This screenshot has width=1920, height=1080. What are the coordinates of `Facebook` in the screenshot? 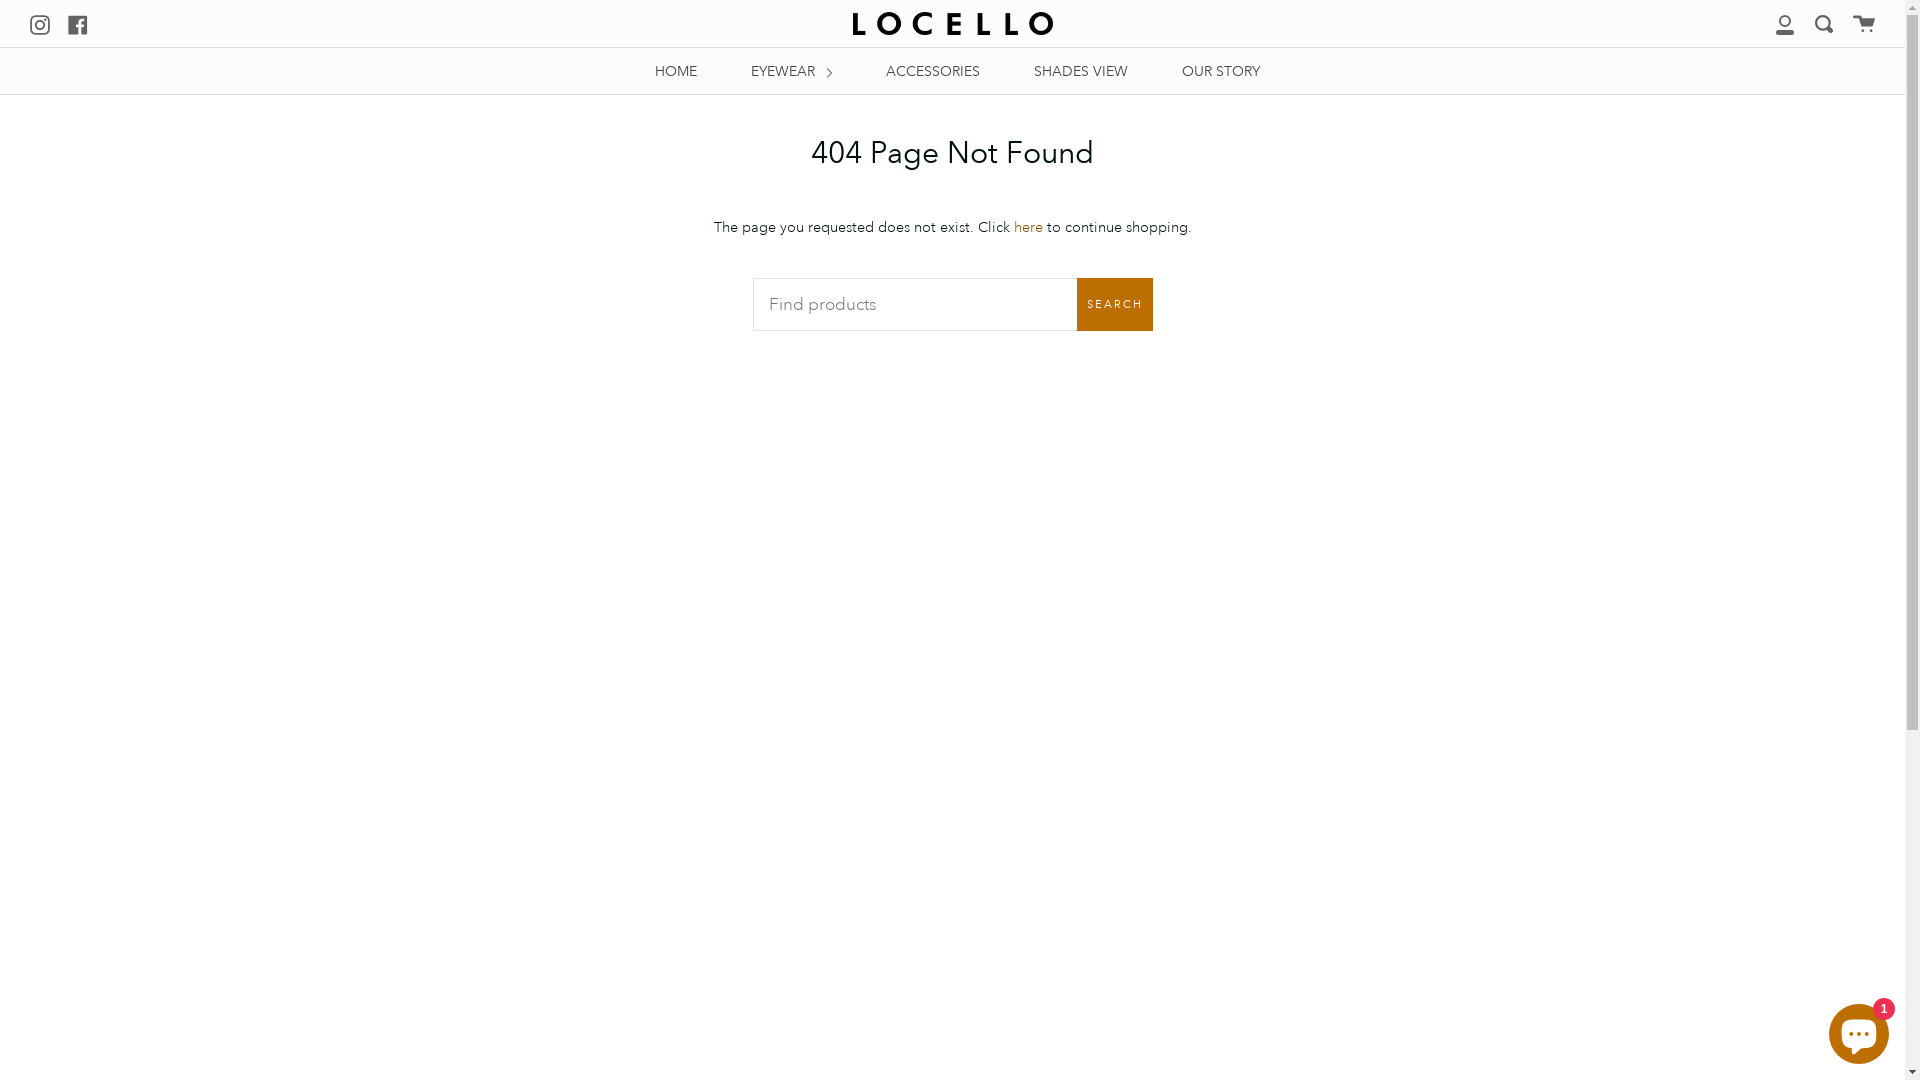 It's located at (78, 22).